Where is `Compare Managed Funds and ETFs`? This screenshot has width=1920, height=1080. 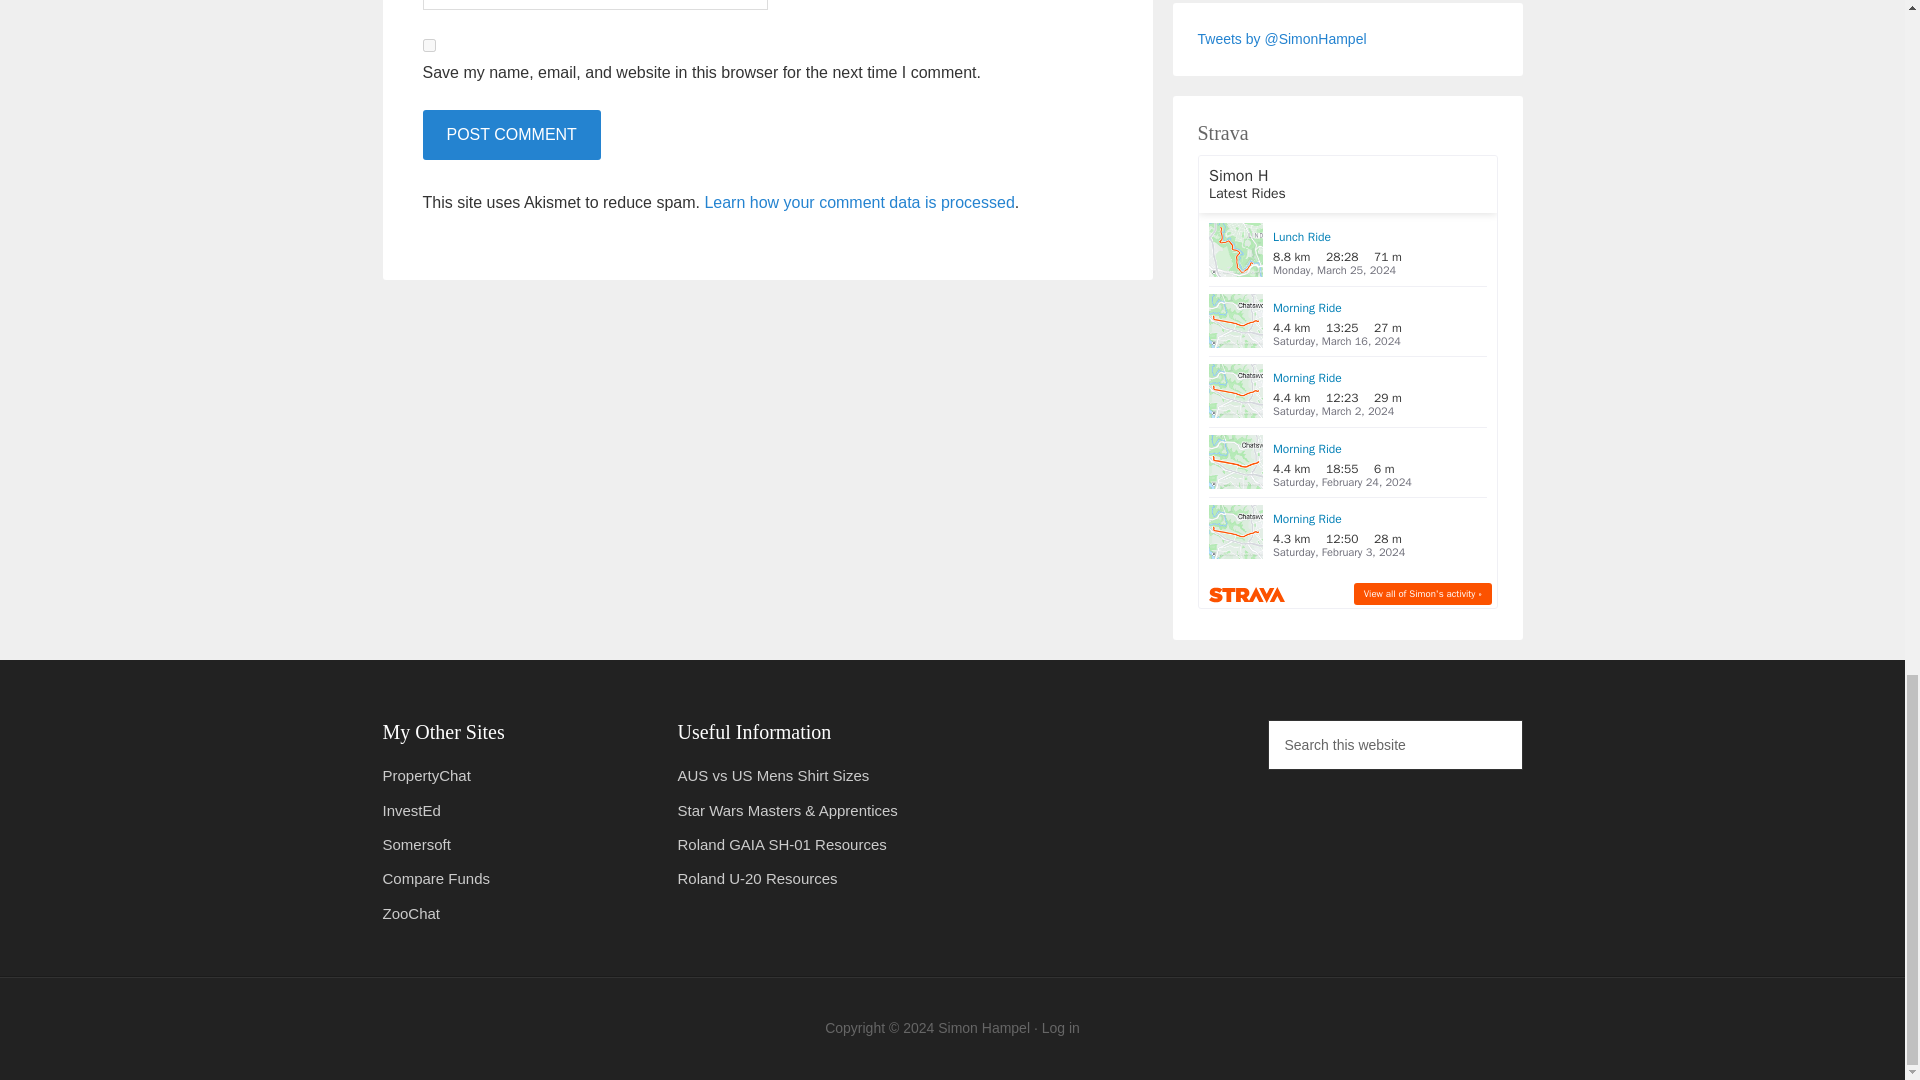 Compare Managed Funds and ETFs is located at coordinates (436, 878).